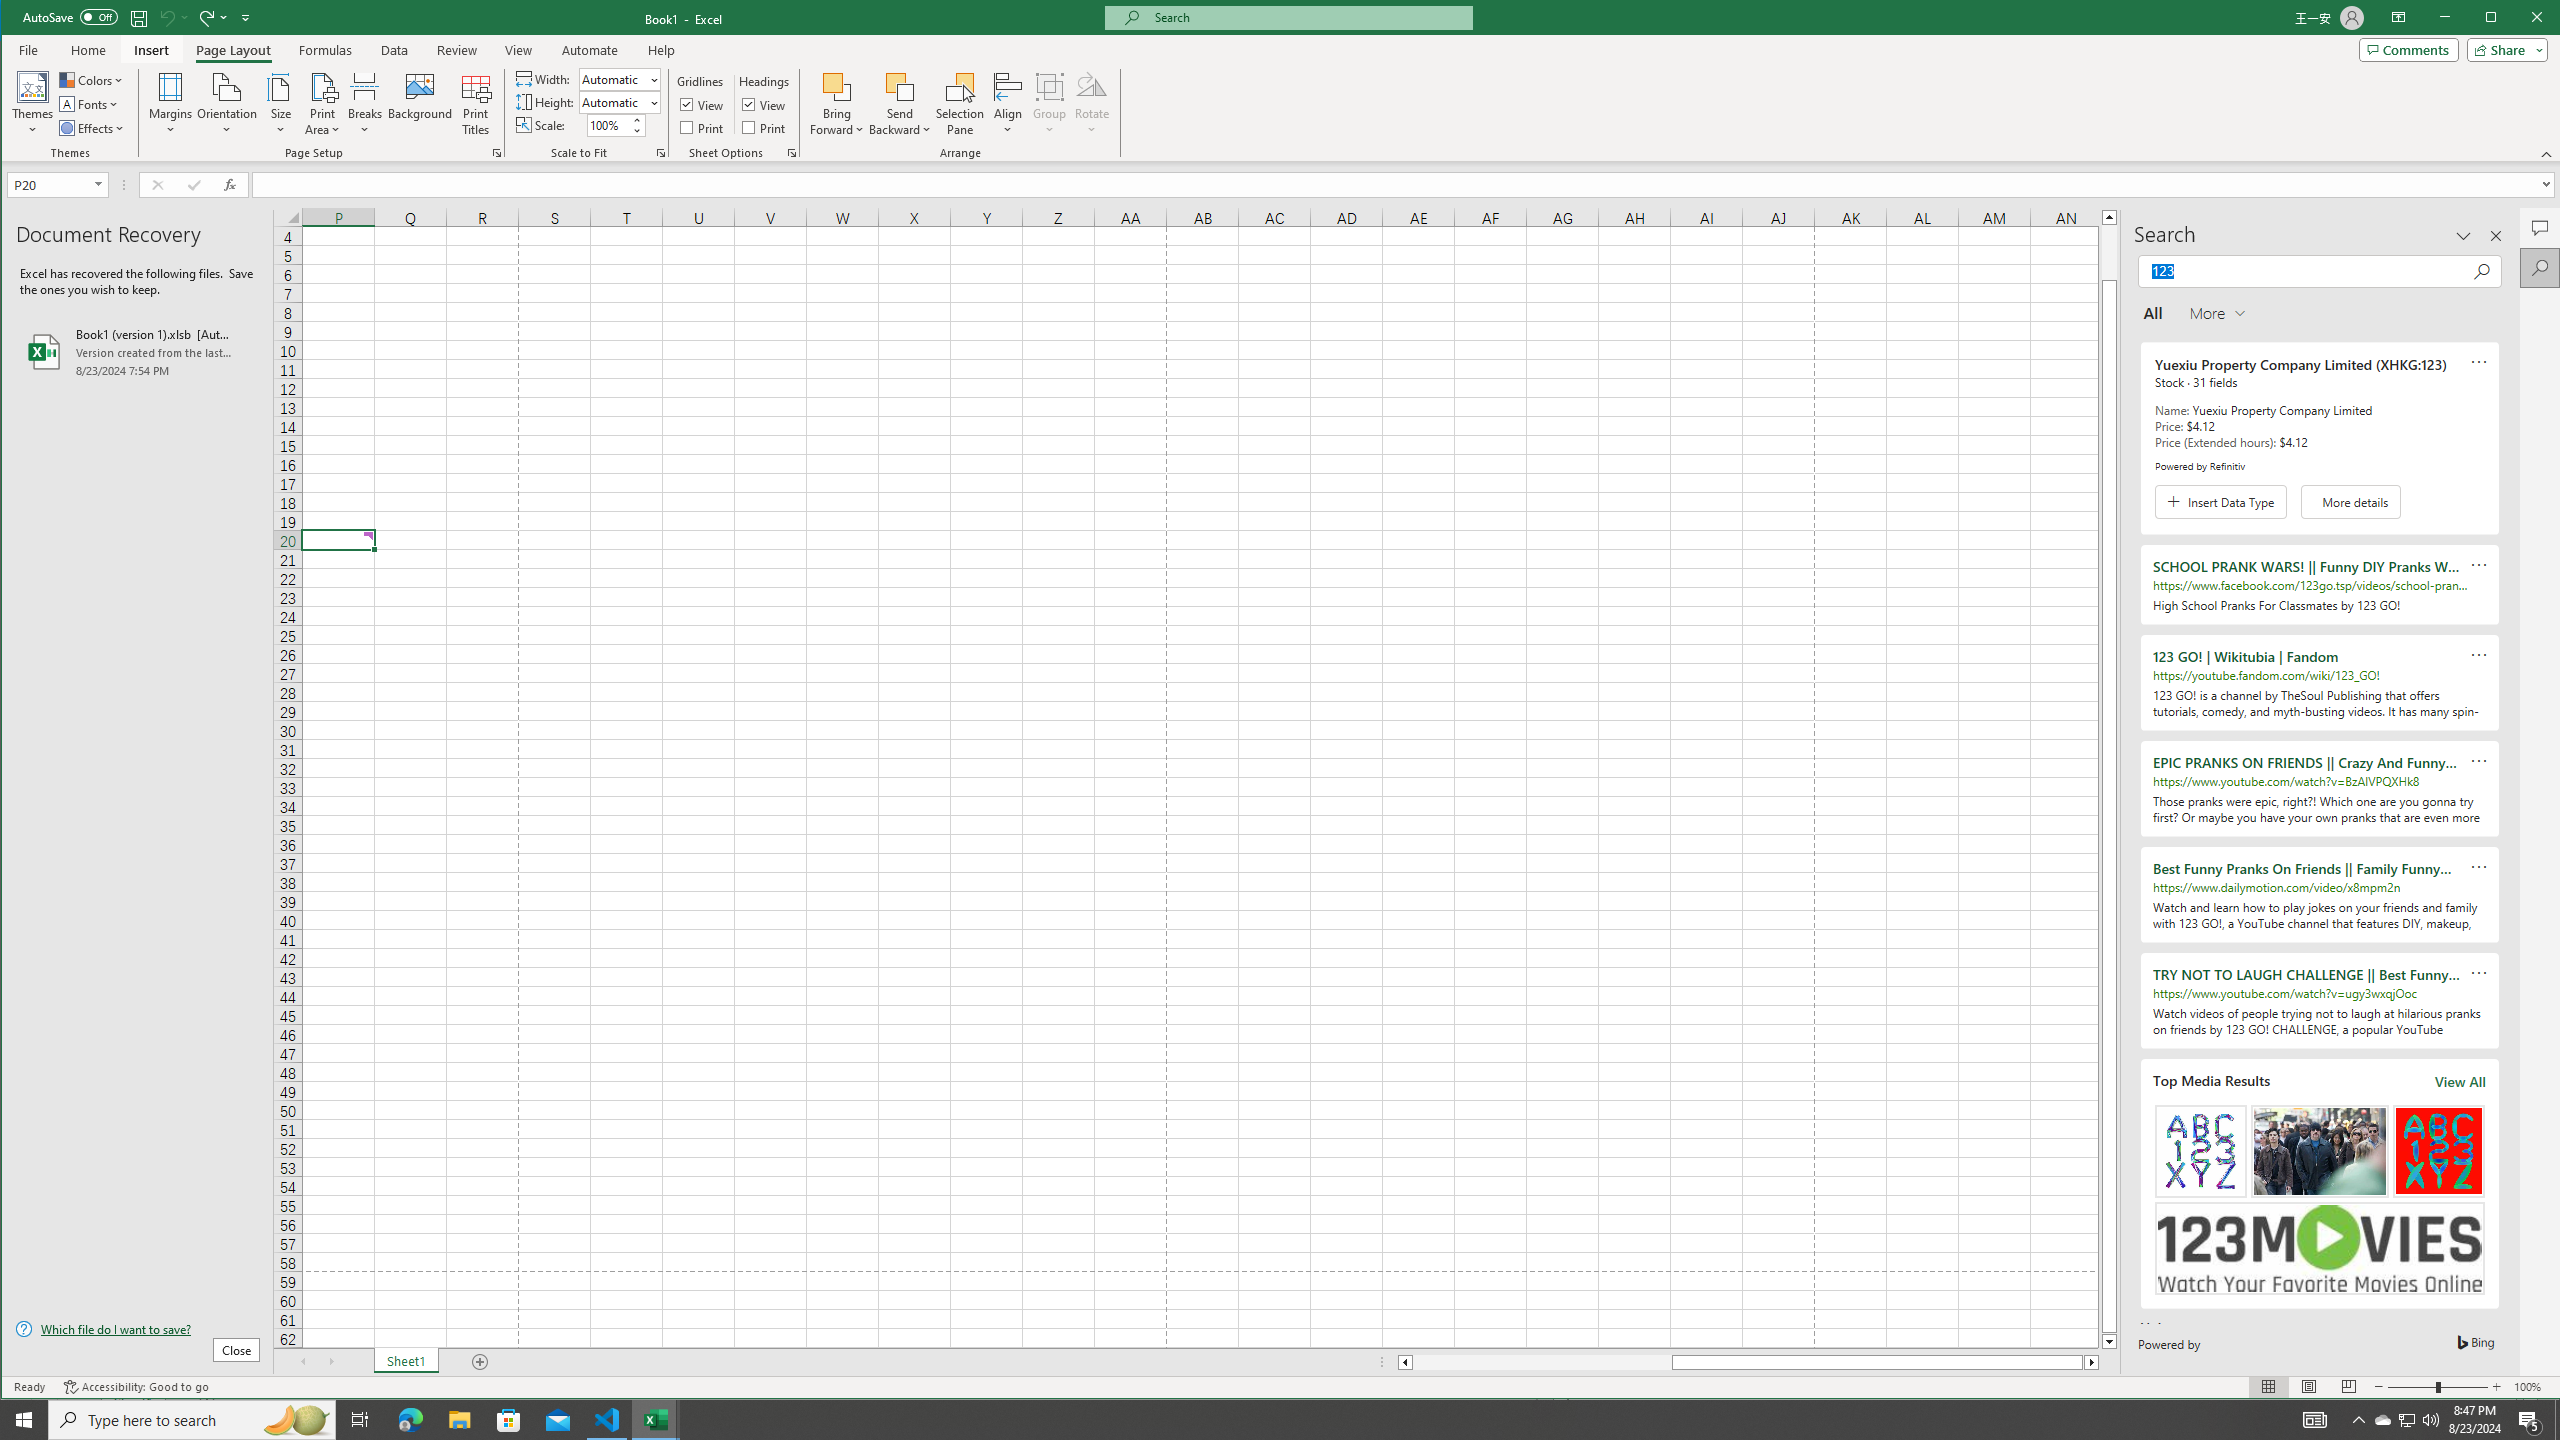  I want to click on Breaks, so click(364, 104).